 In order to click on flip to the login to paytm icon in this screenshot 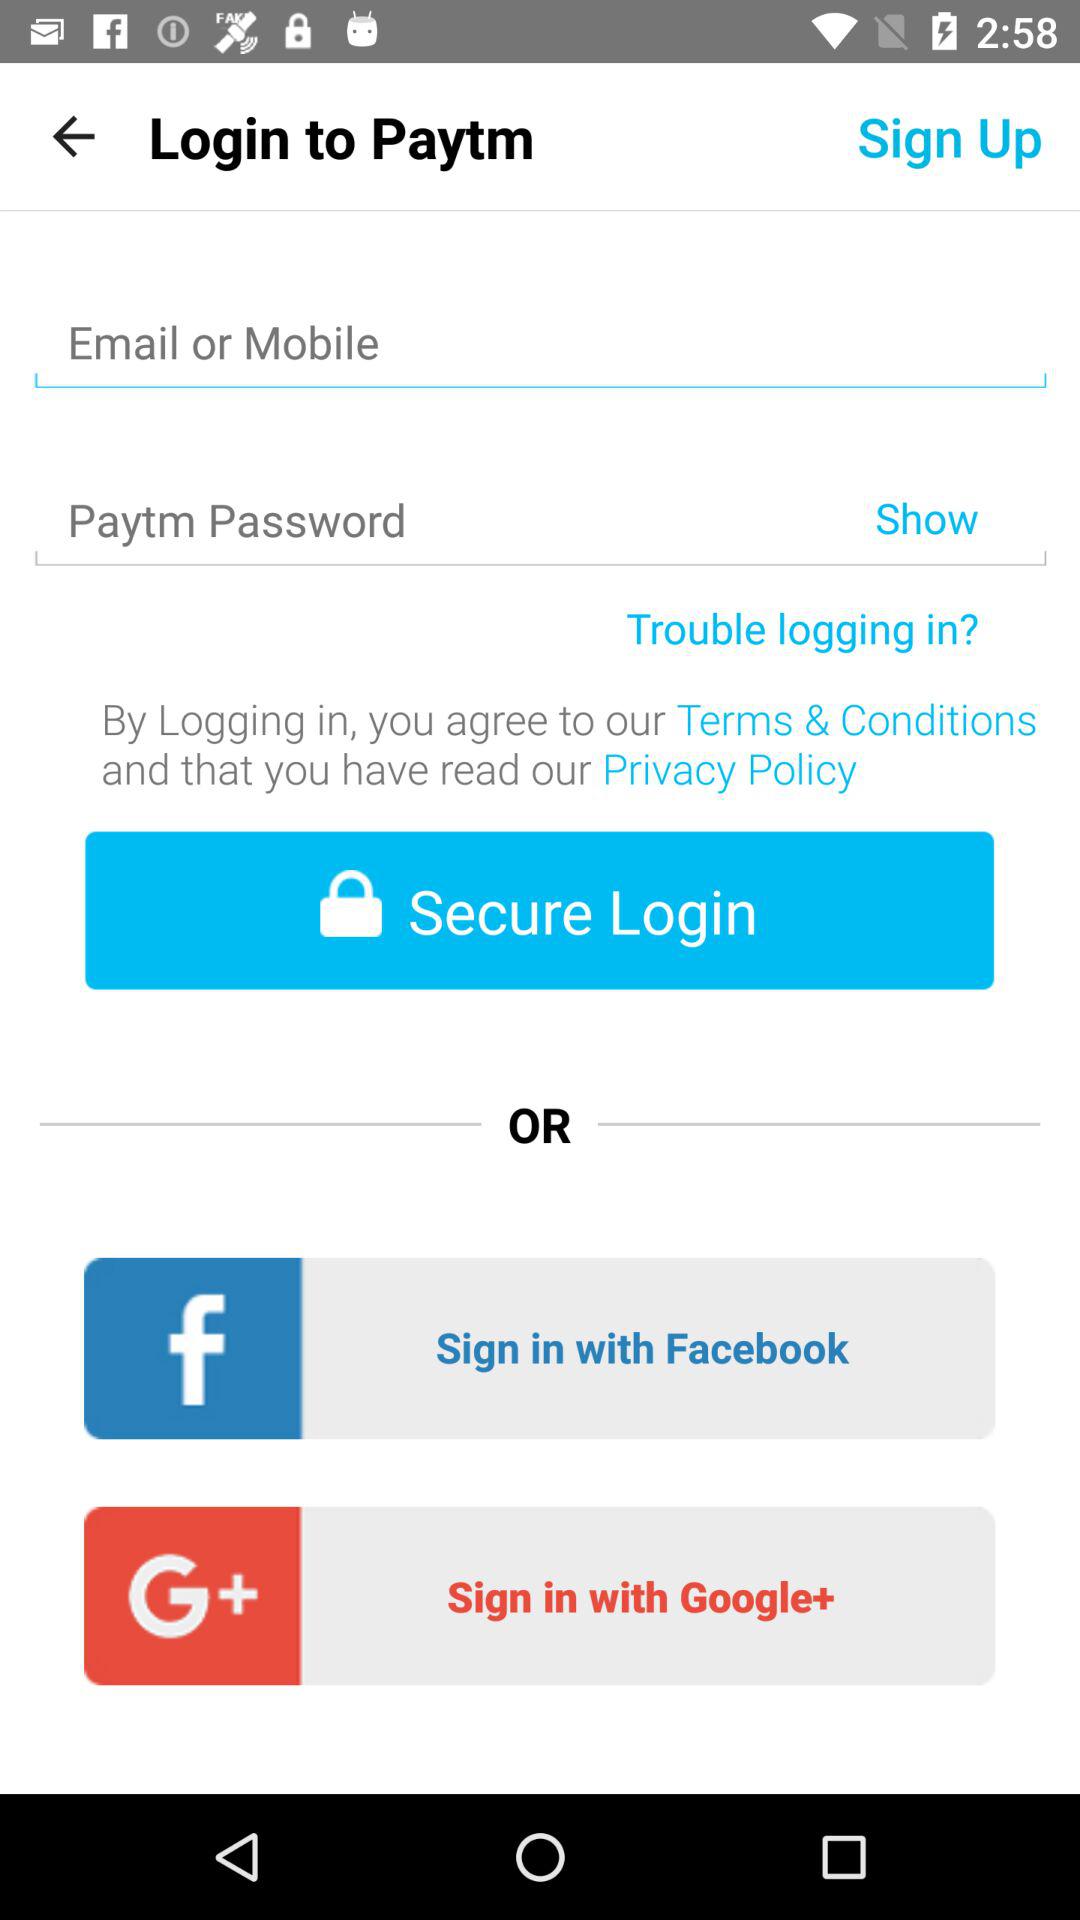, I will do `click(341, 136)`.